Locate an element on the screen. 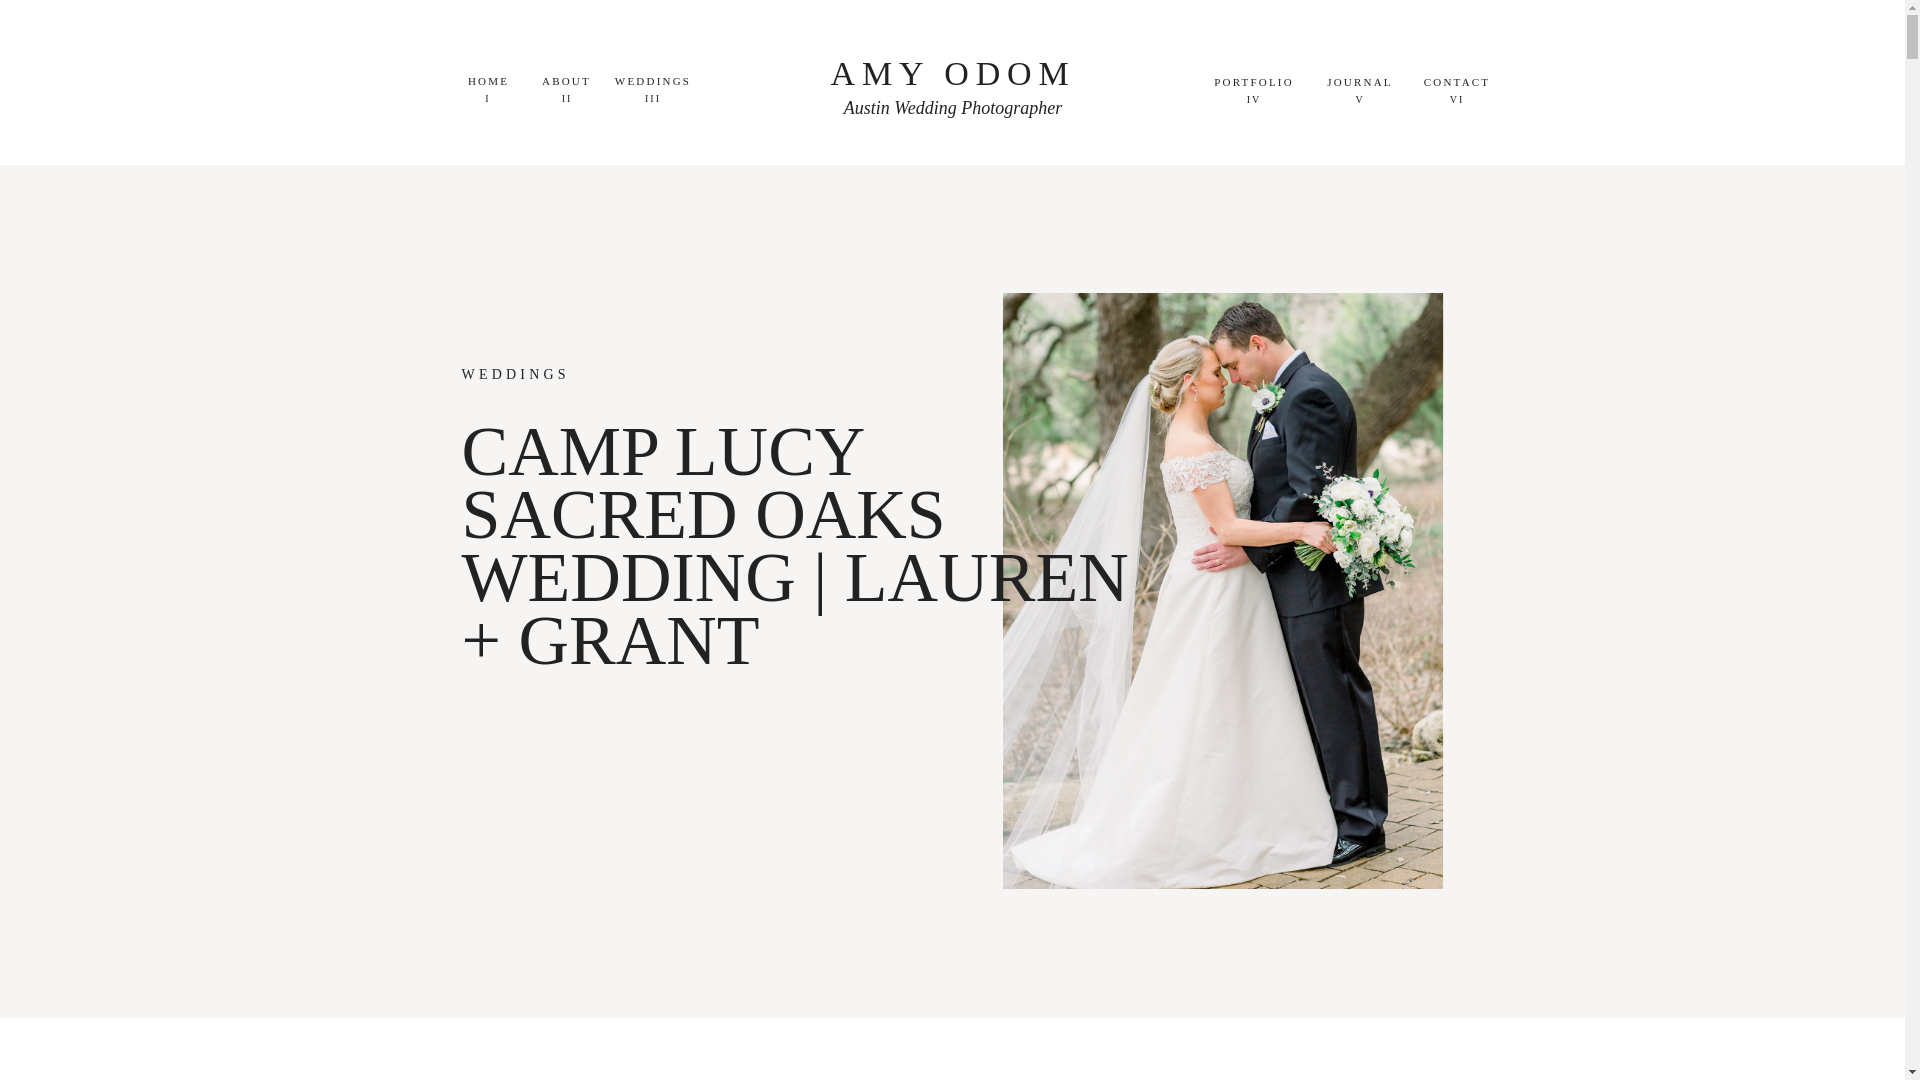 The image size is (1920, 1080). HOME is located at coordinates (488, 80).